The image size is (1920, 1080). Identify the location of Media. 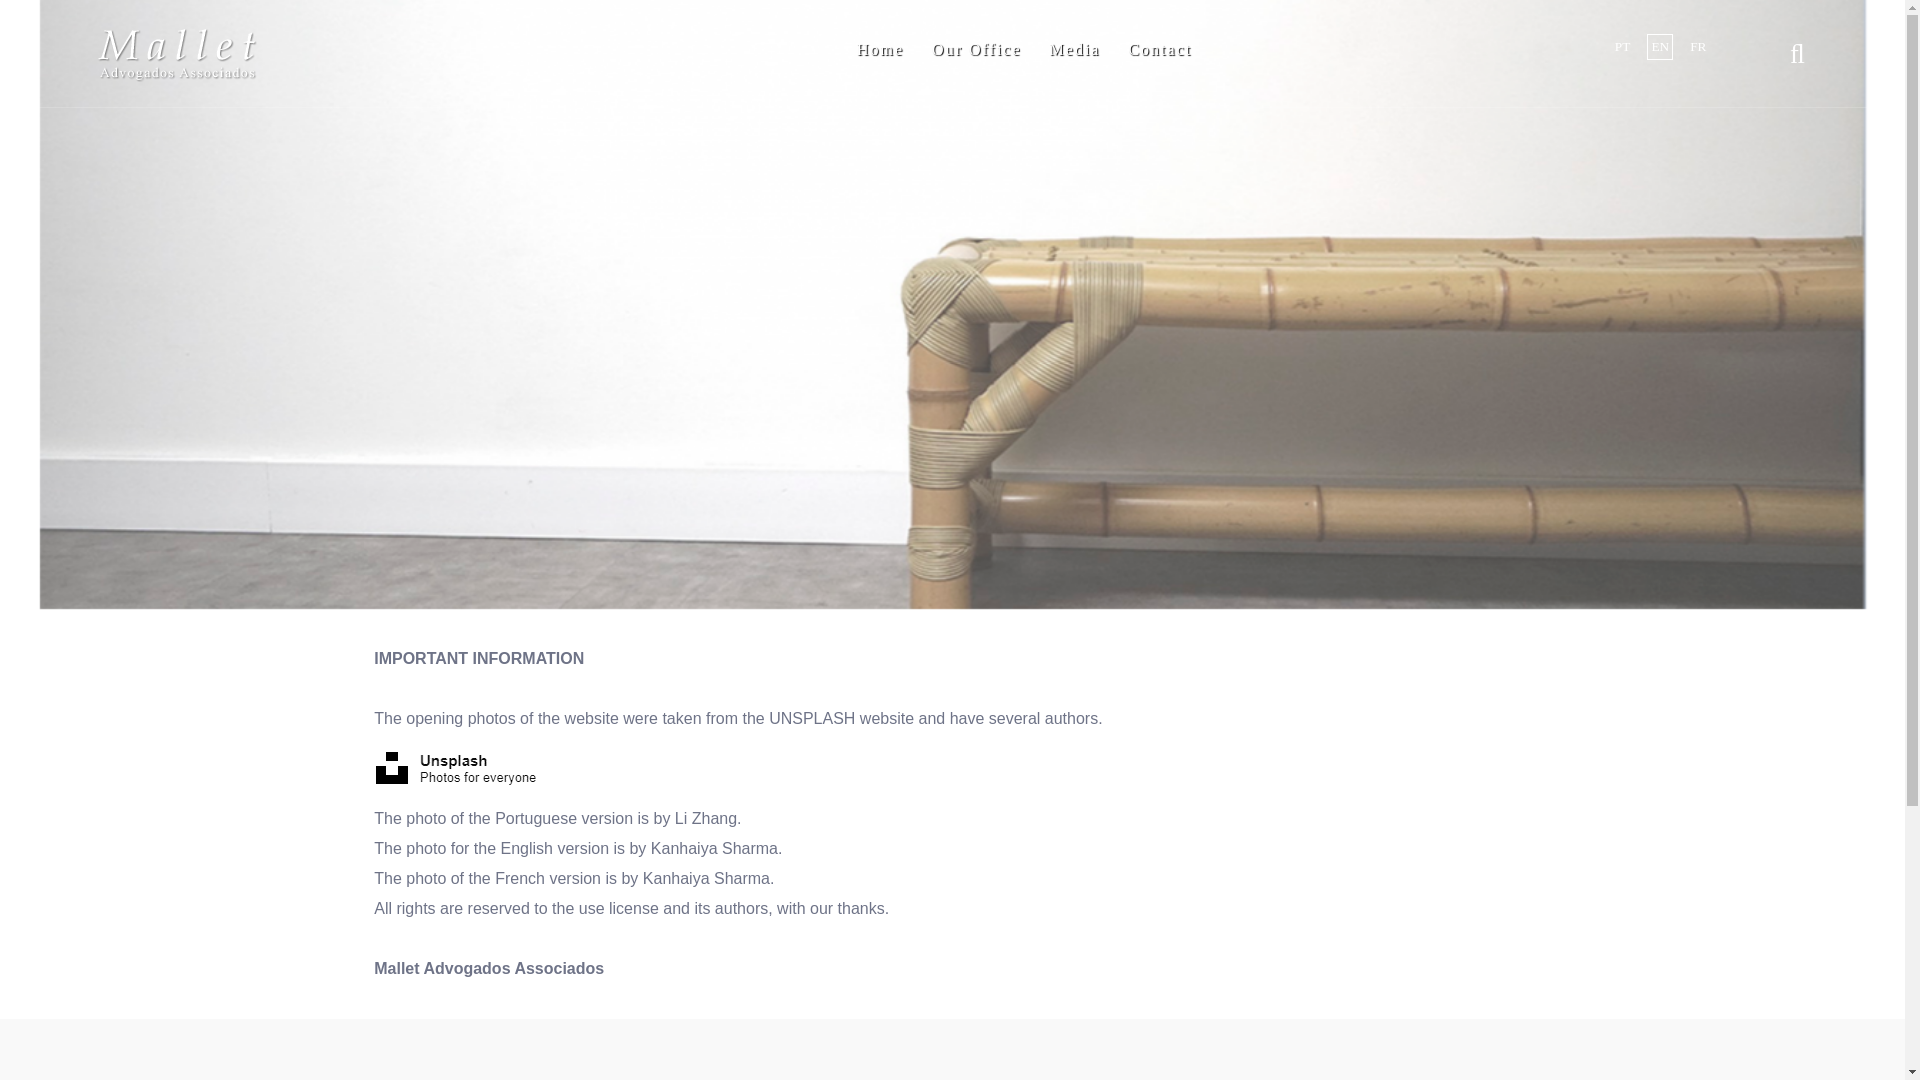
(1076, 49).